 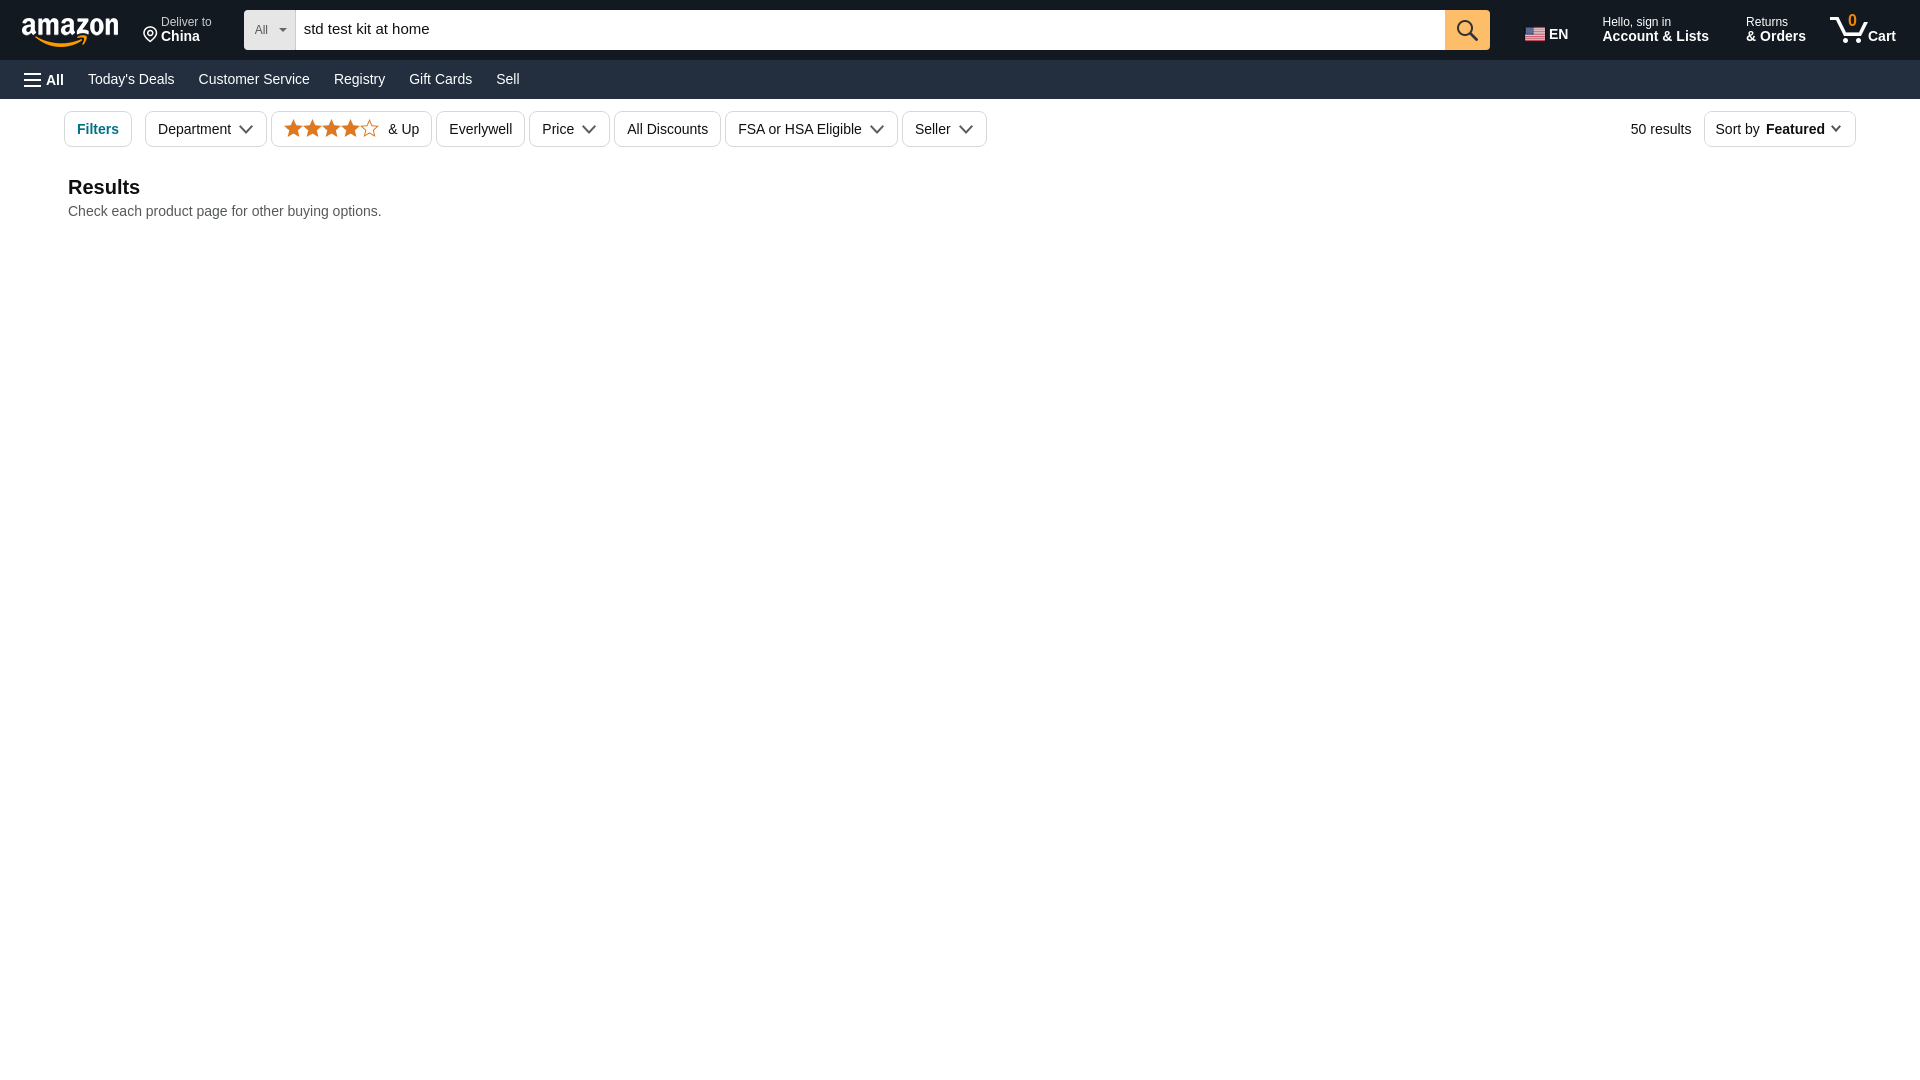 What do you see at coordinates (1862, 30) in the screenshot?
I see `Customer Service` at bounding box center [1862, 30].